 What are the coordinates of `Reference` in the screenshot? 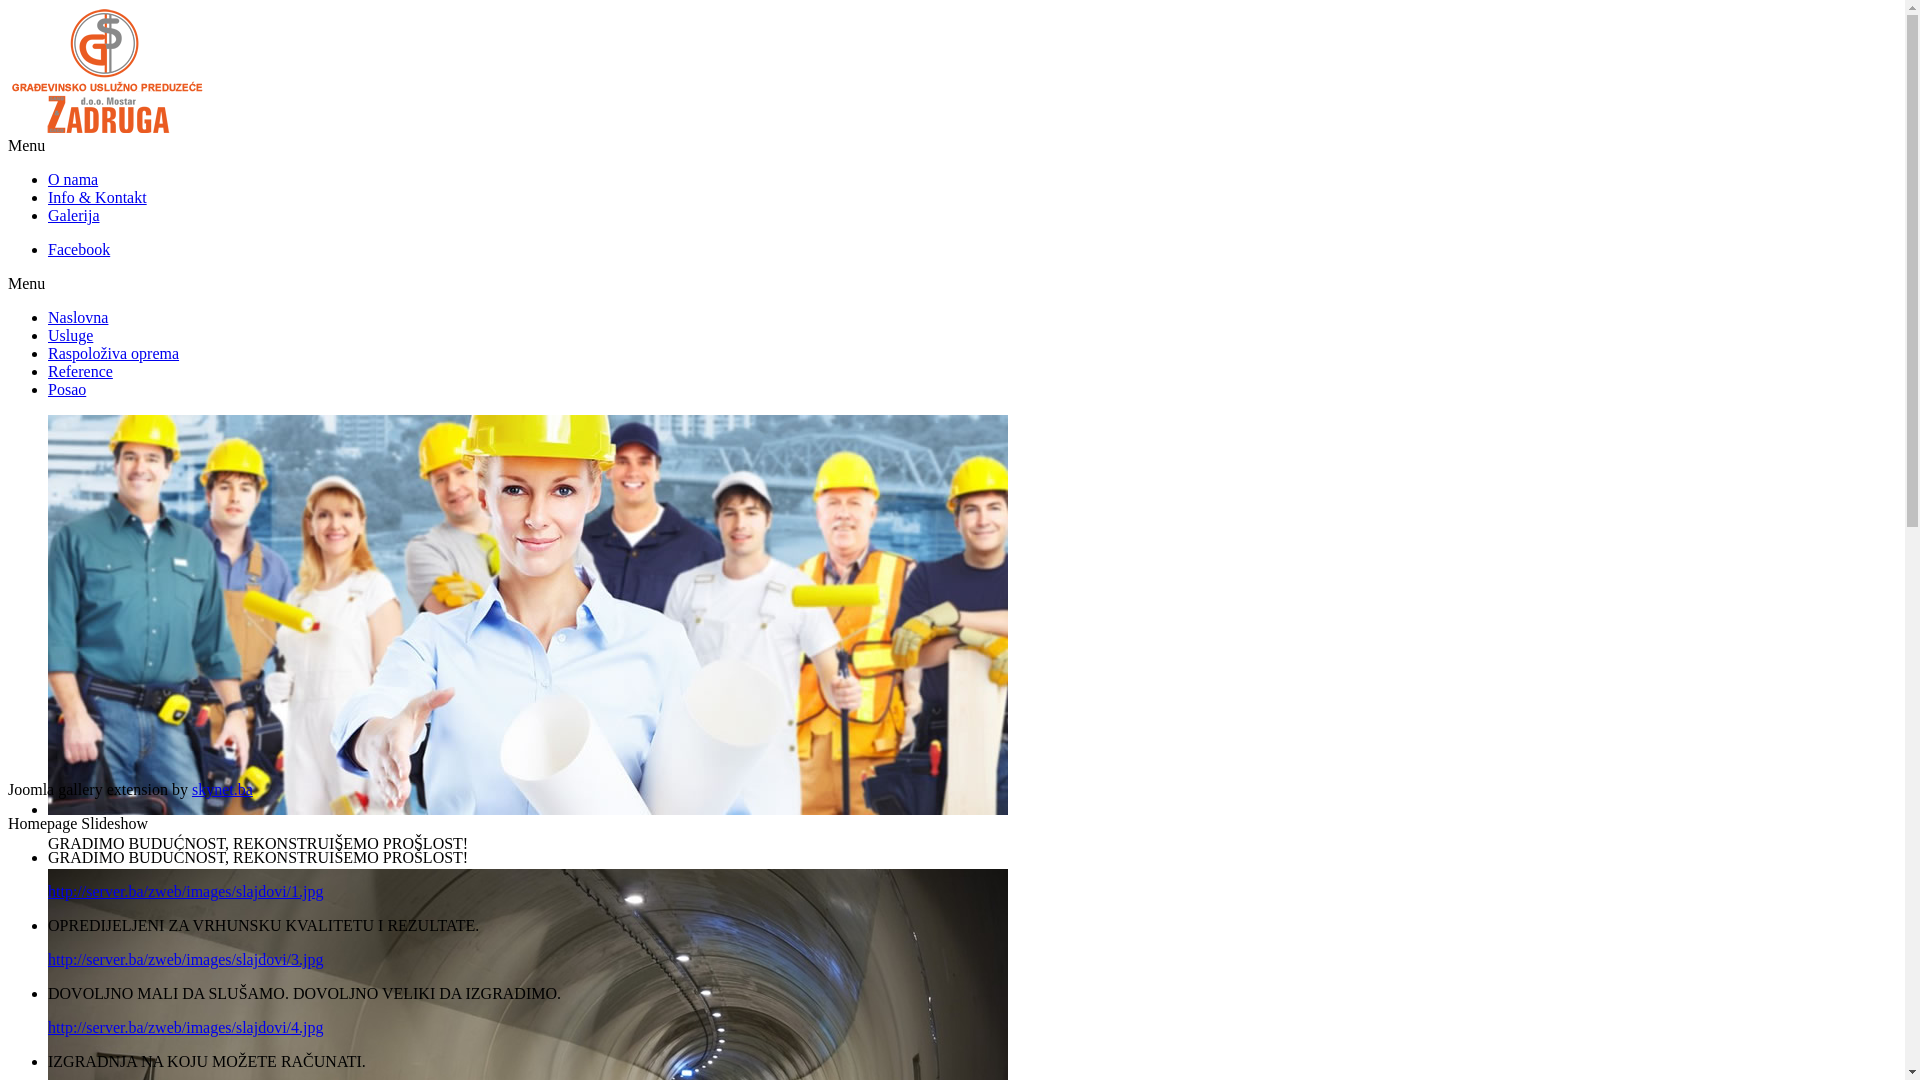 It's located at (80, 372).